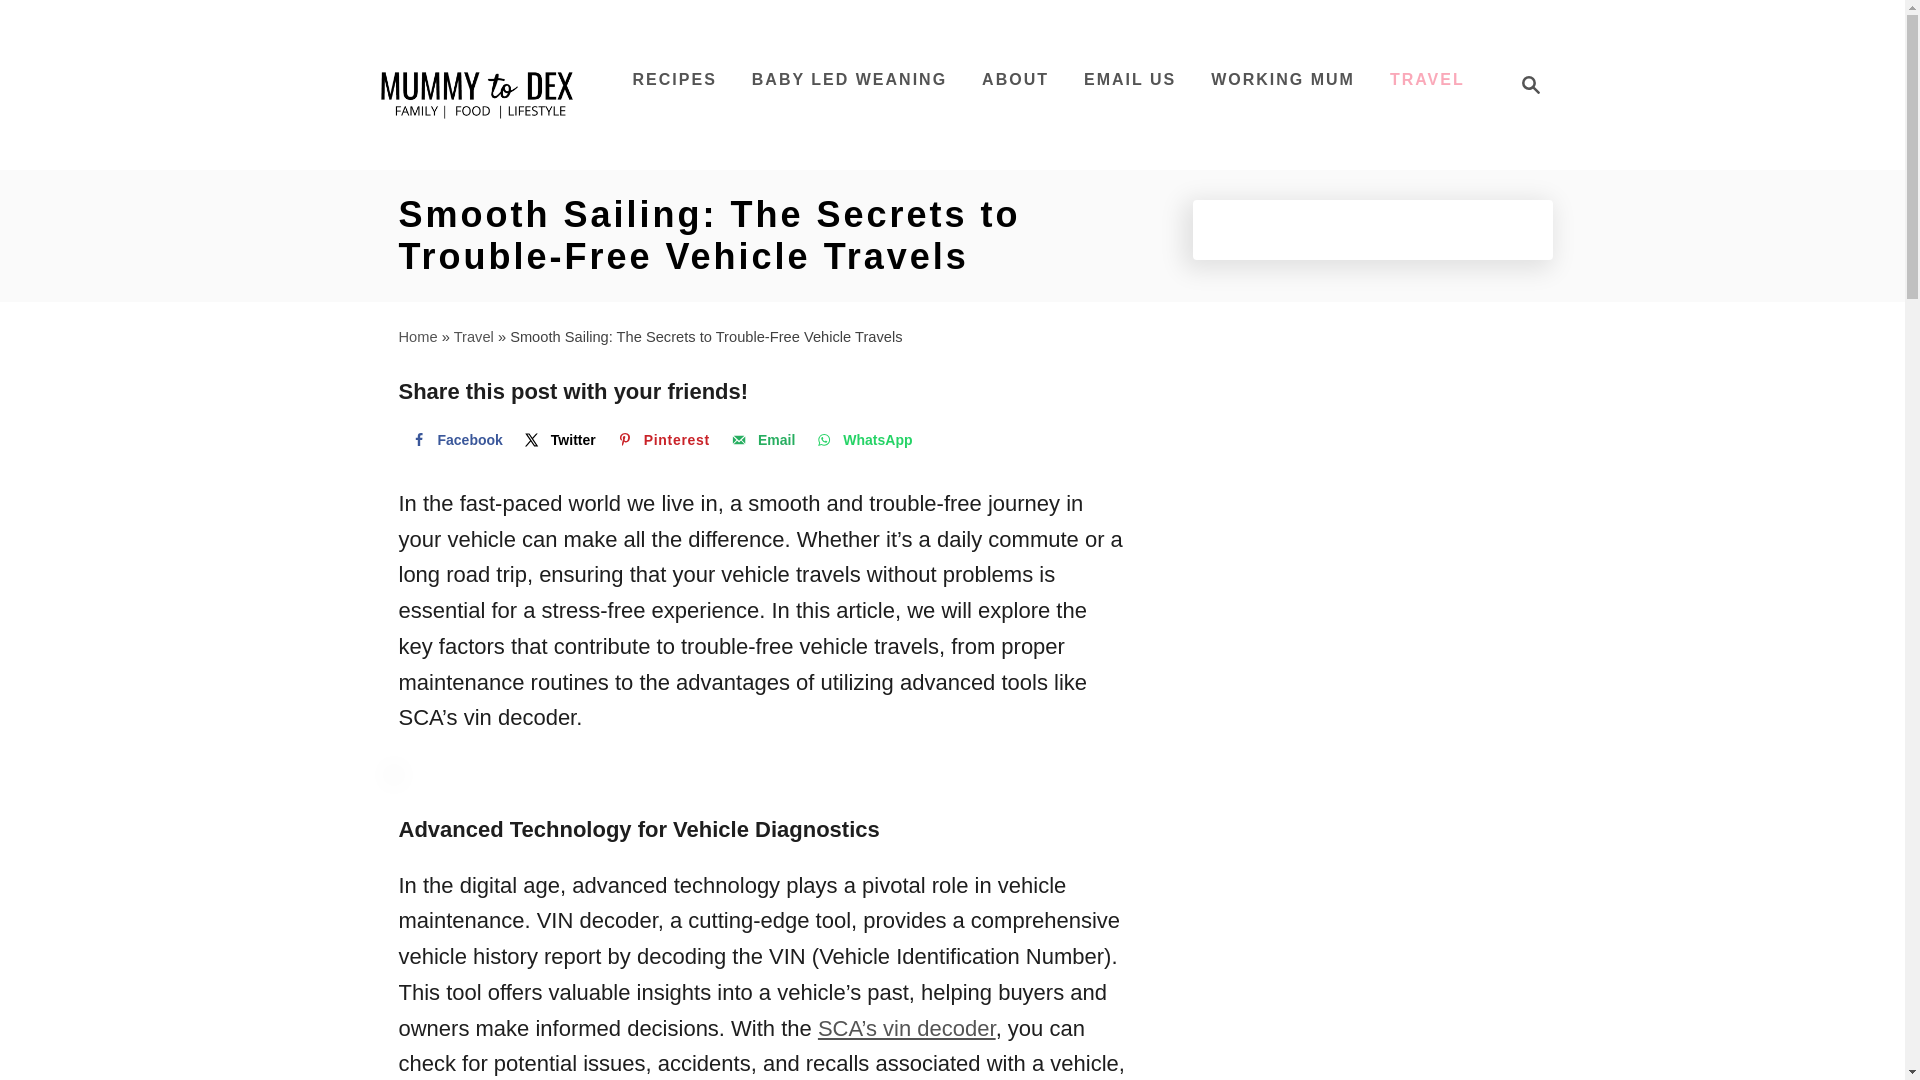 Image resolution: width=1920 pixels, height=1080 pixels. I want to click on ABOUT, so click(478, 84).